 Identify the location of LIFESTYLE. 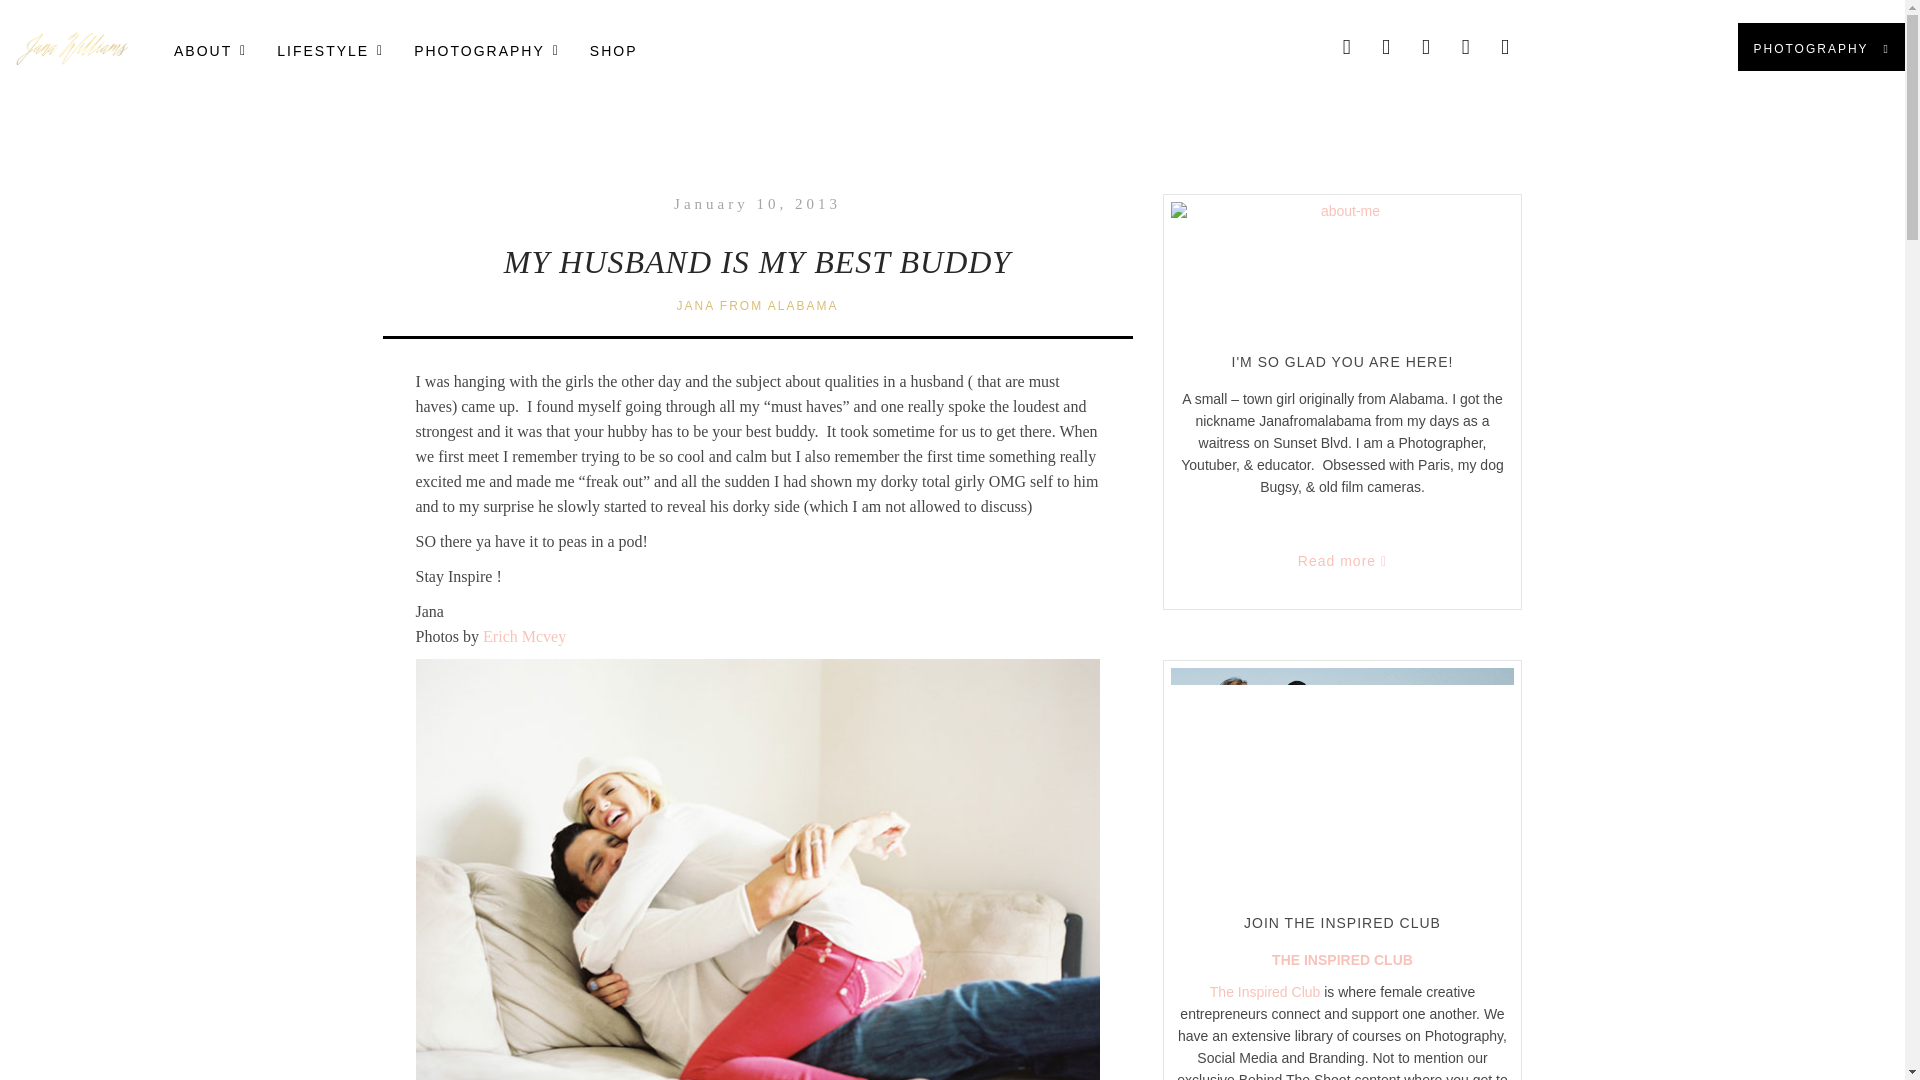
(325, 49).